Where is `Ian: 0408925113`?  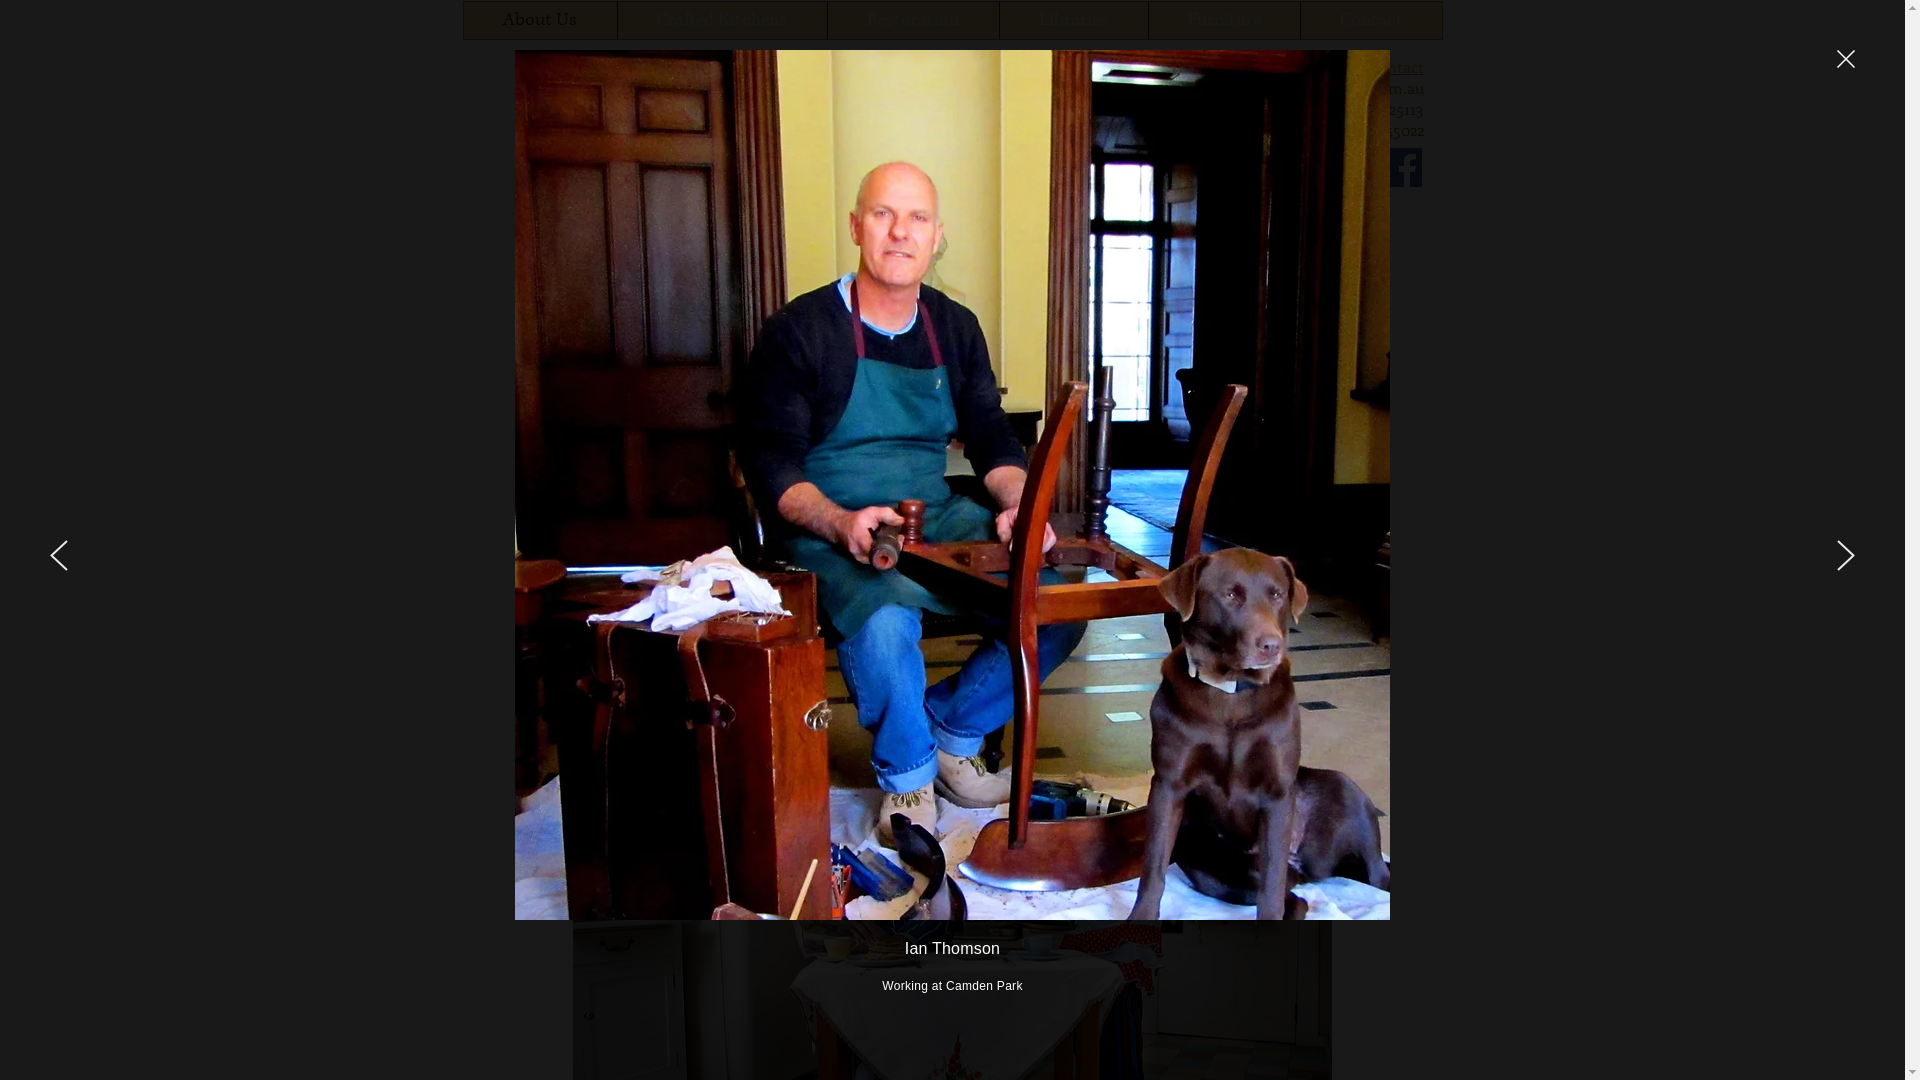
Ian: 0408925113 is located at coordinates (1369, 108).